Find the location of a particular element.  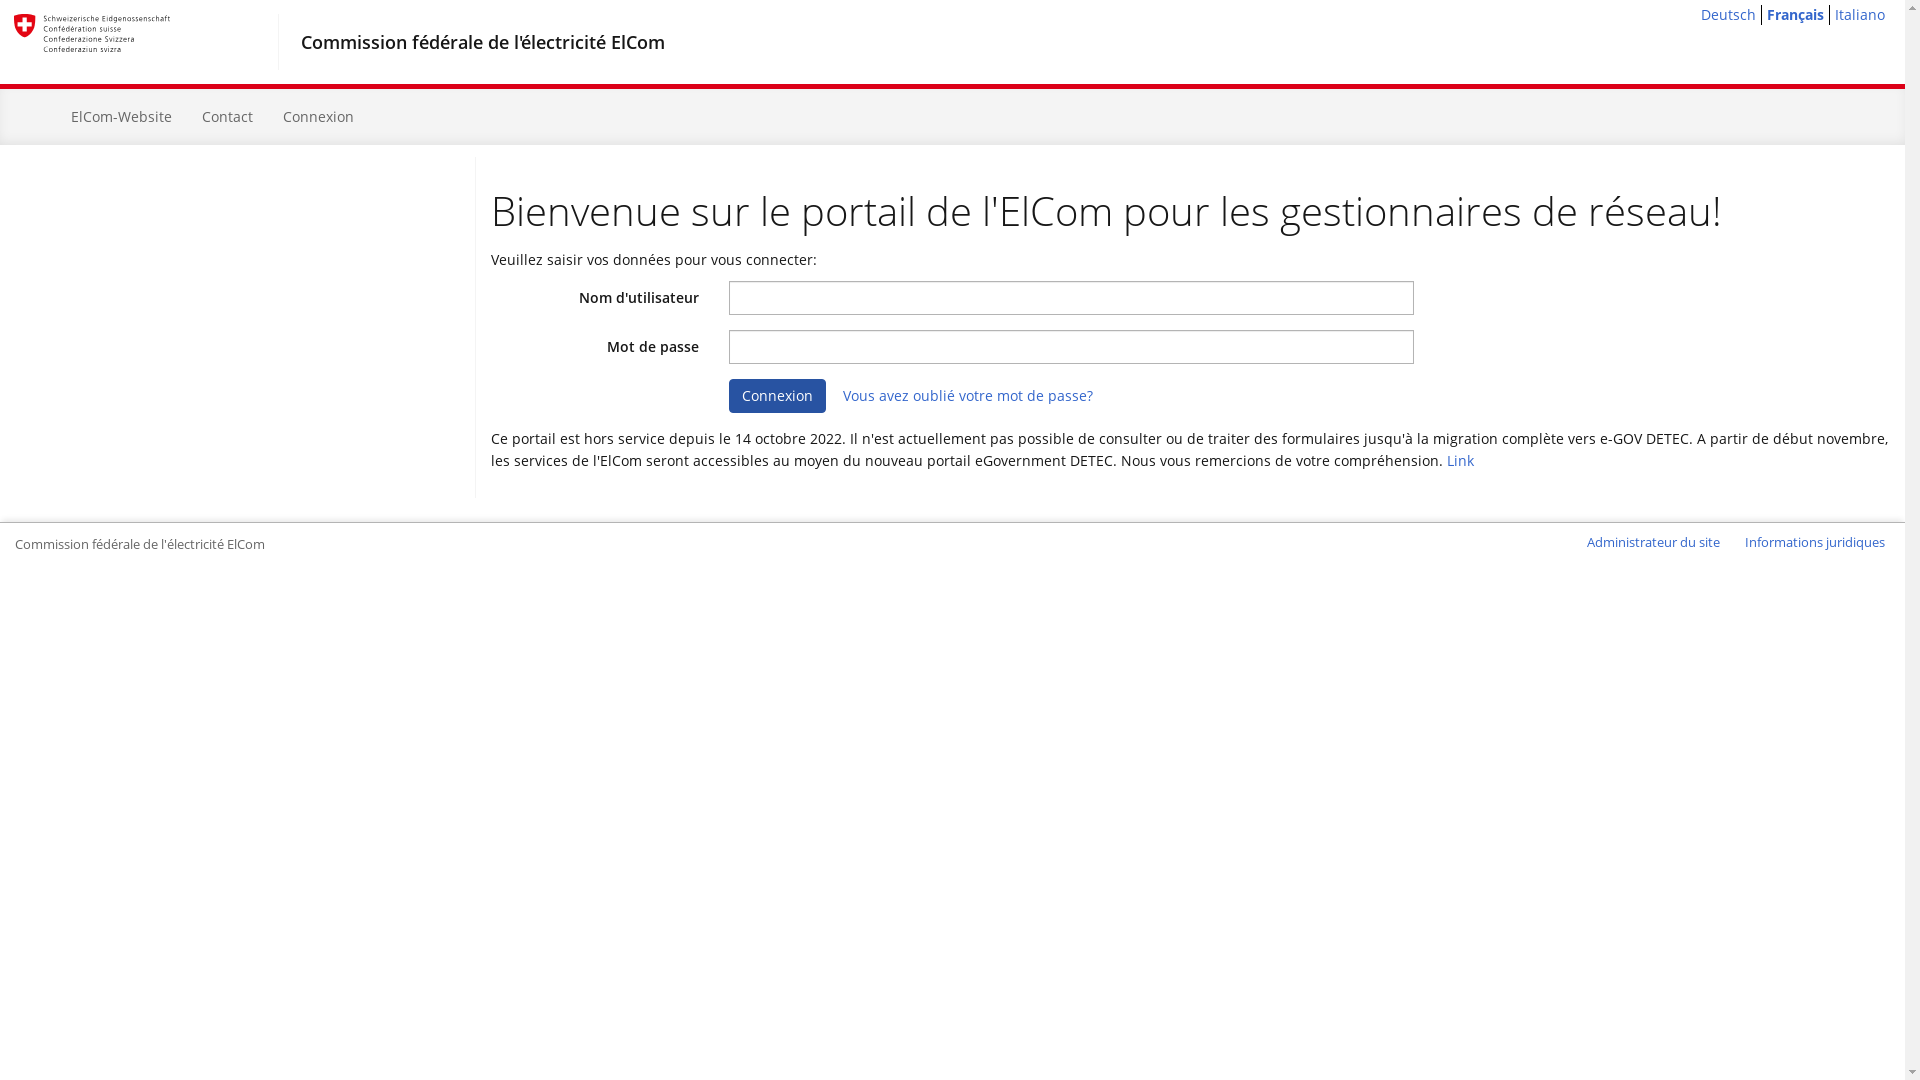

Link is located at coordinates (1460, 460).